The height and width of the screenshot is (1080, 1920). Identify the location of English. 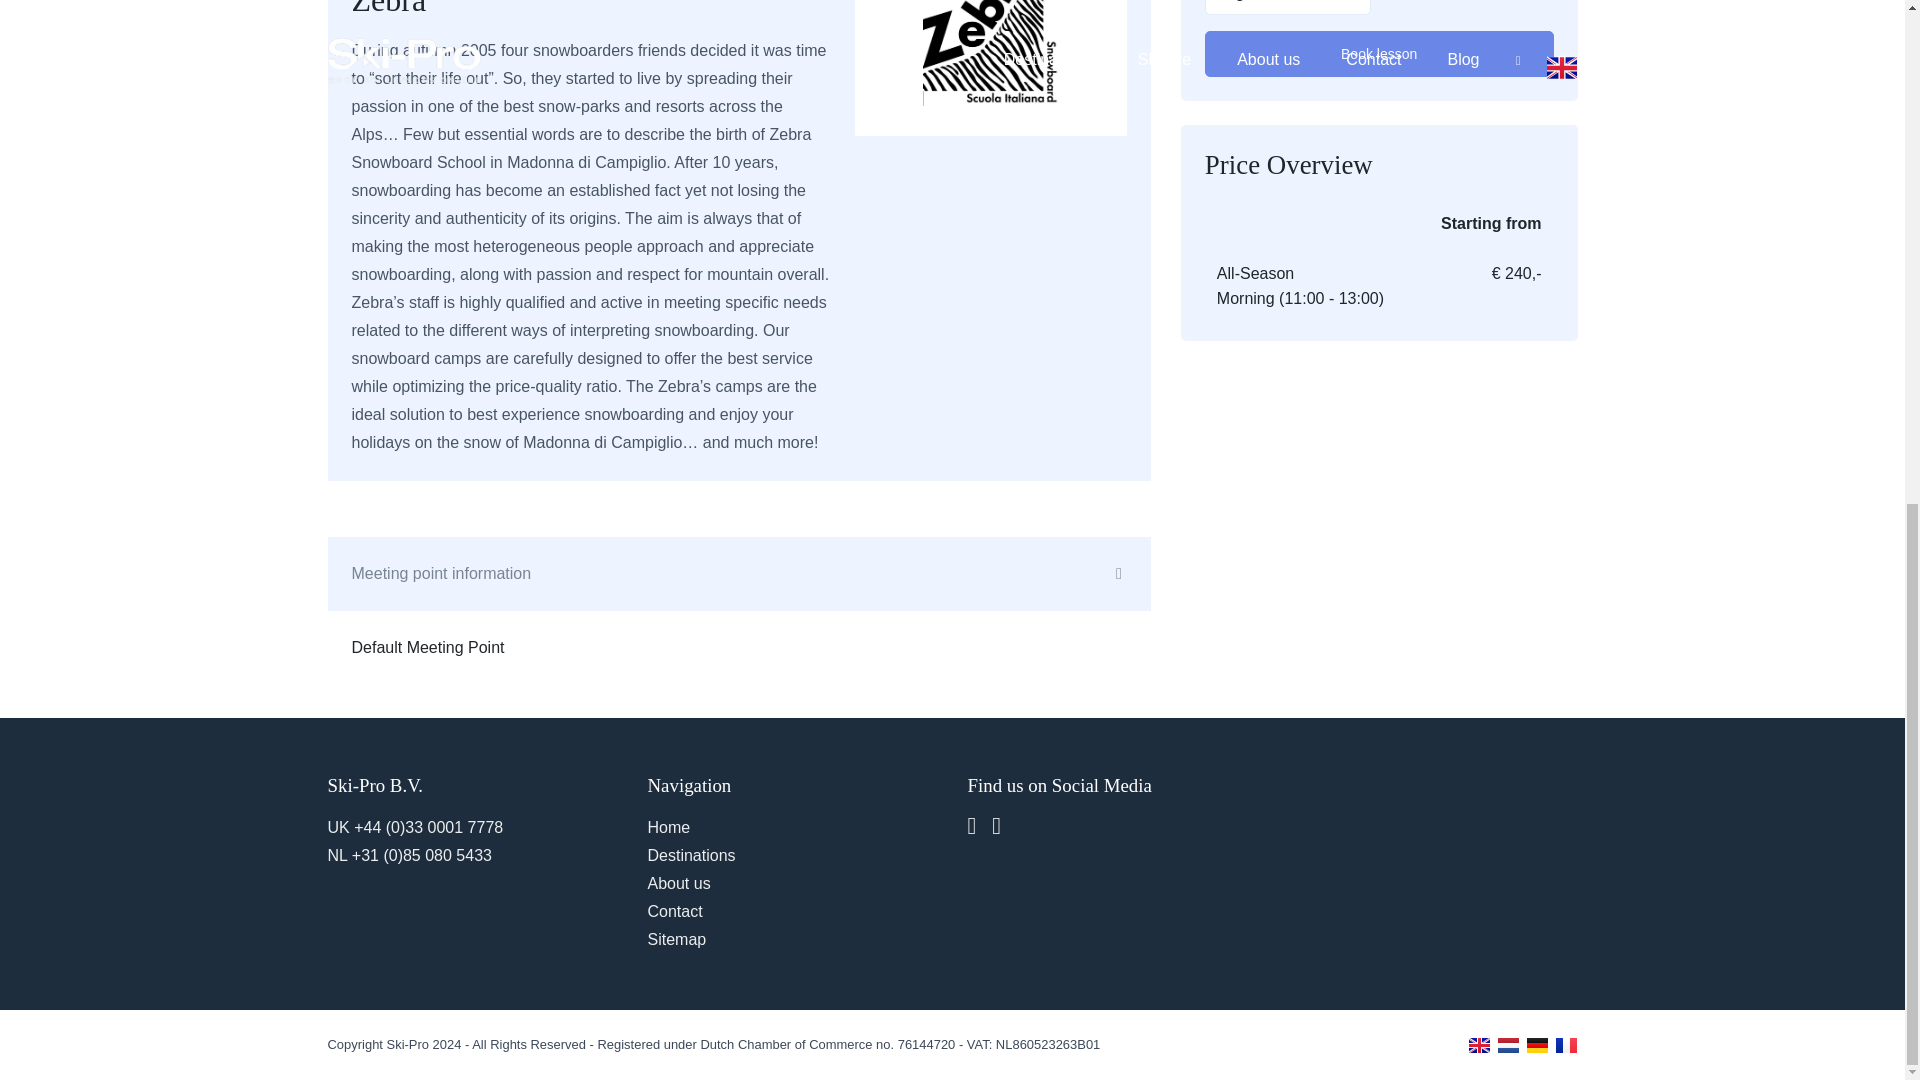
(1288, 8).